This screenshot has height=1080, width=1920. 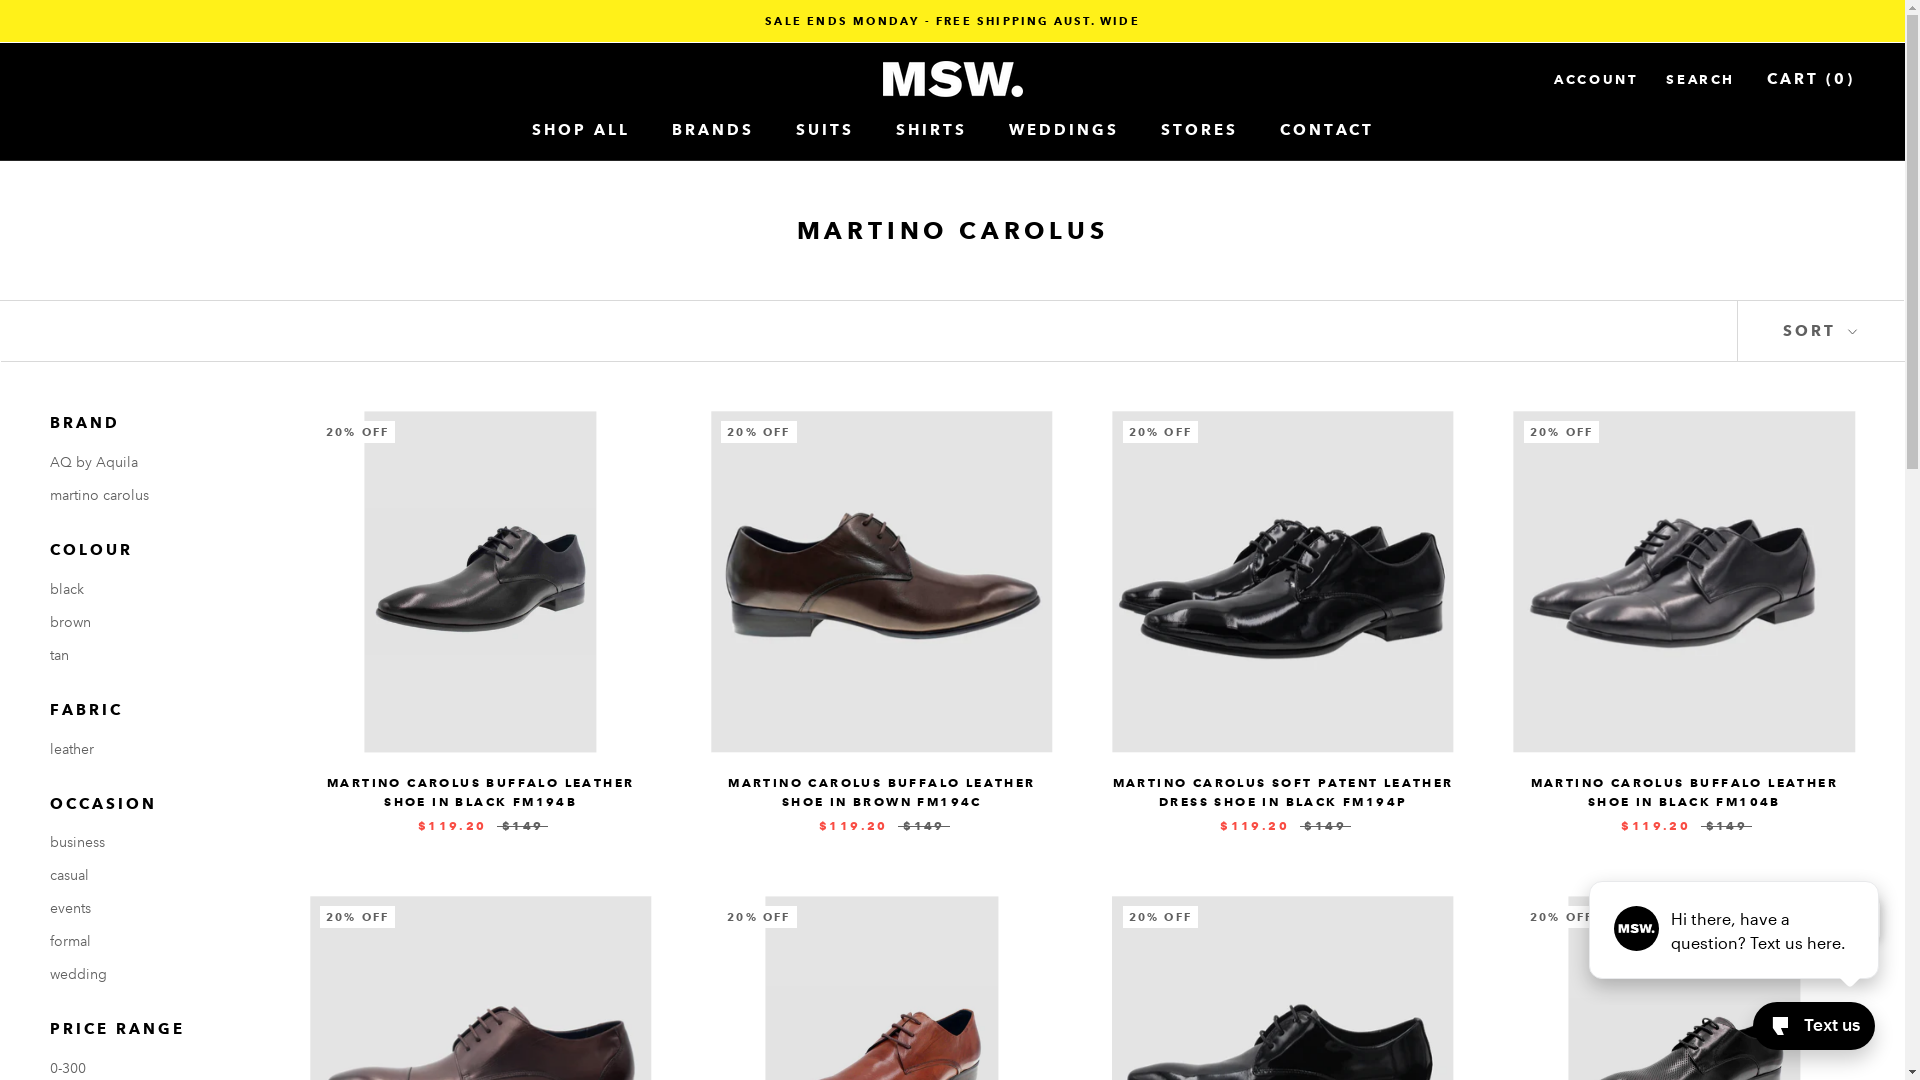 What do you see at coordinates (150, 496) in the screenshot?
I see `martino carolus` at bounding box center [150, 496].